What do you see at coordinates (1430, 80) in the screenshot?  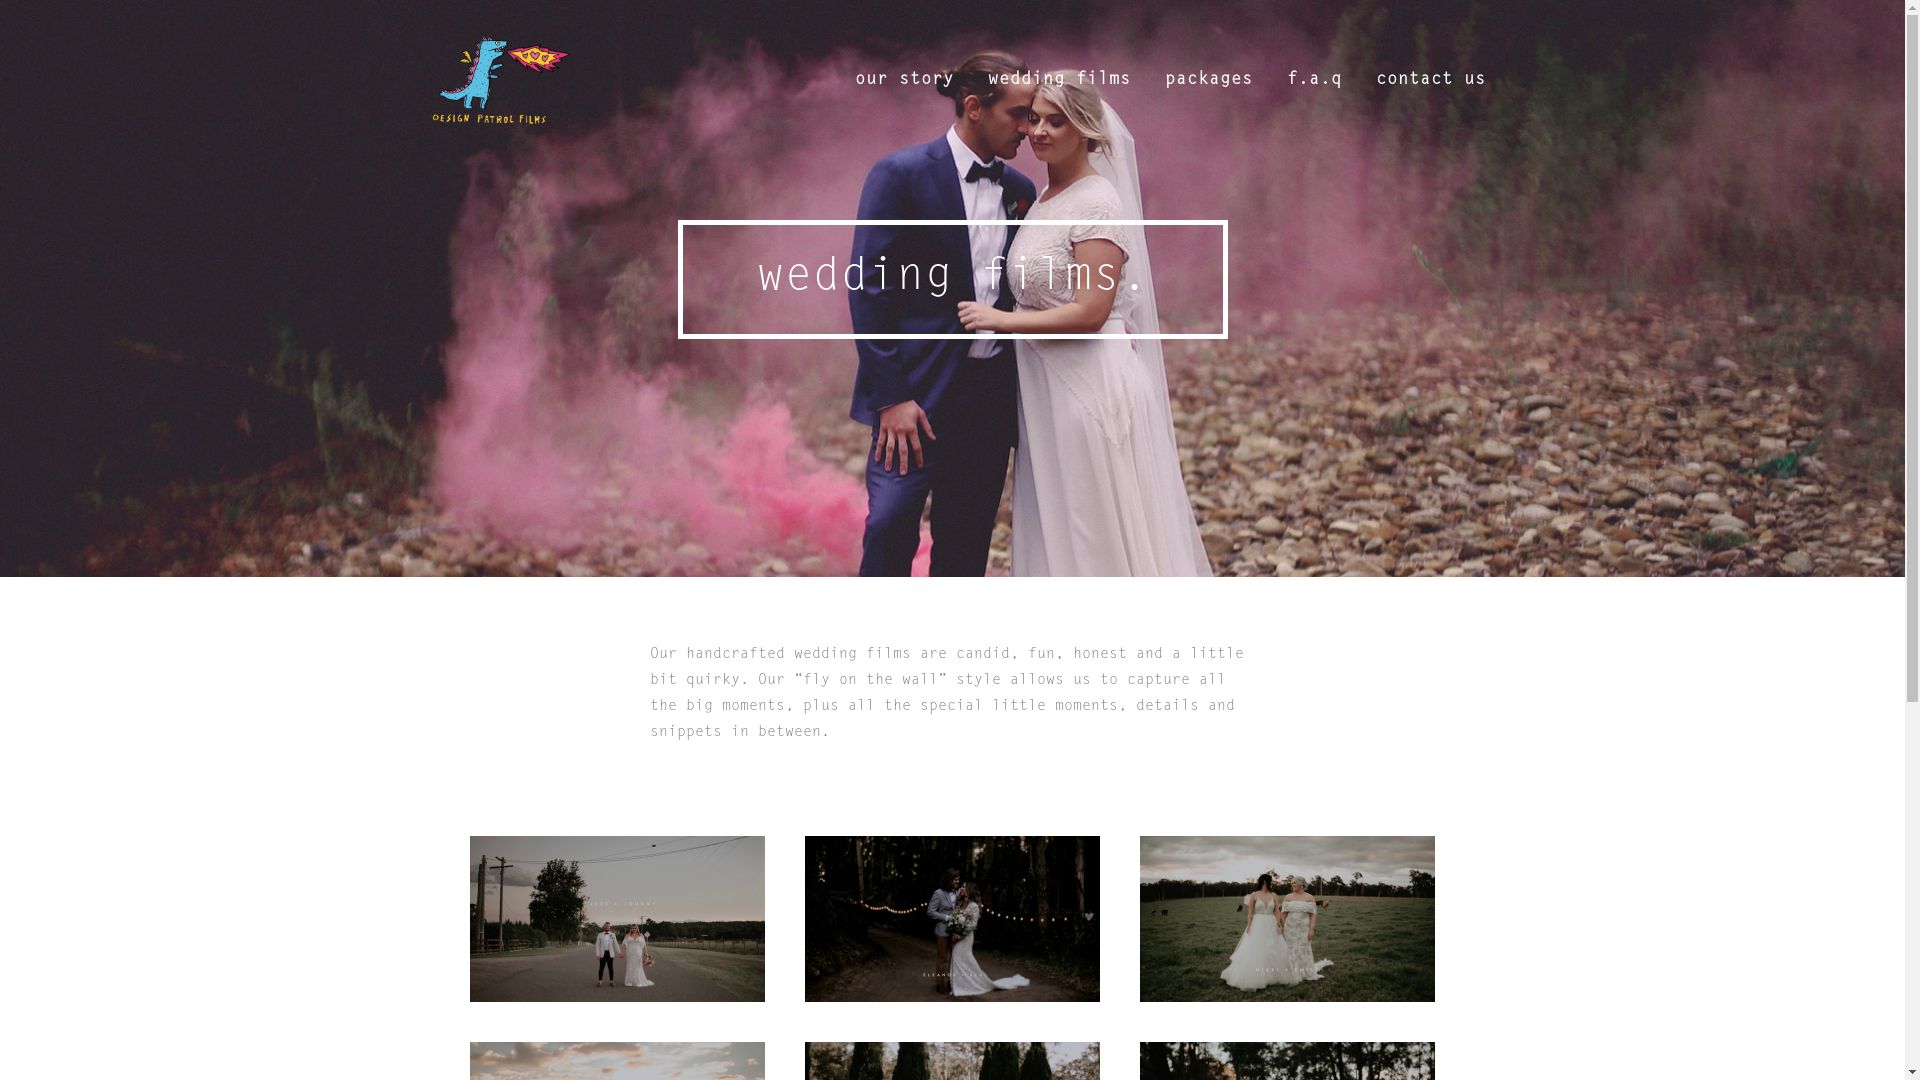 I see `contact us` at bounding box center [1430, 80].